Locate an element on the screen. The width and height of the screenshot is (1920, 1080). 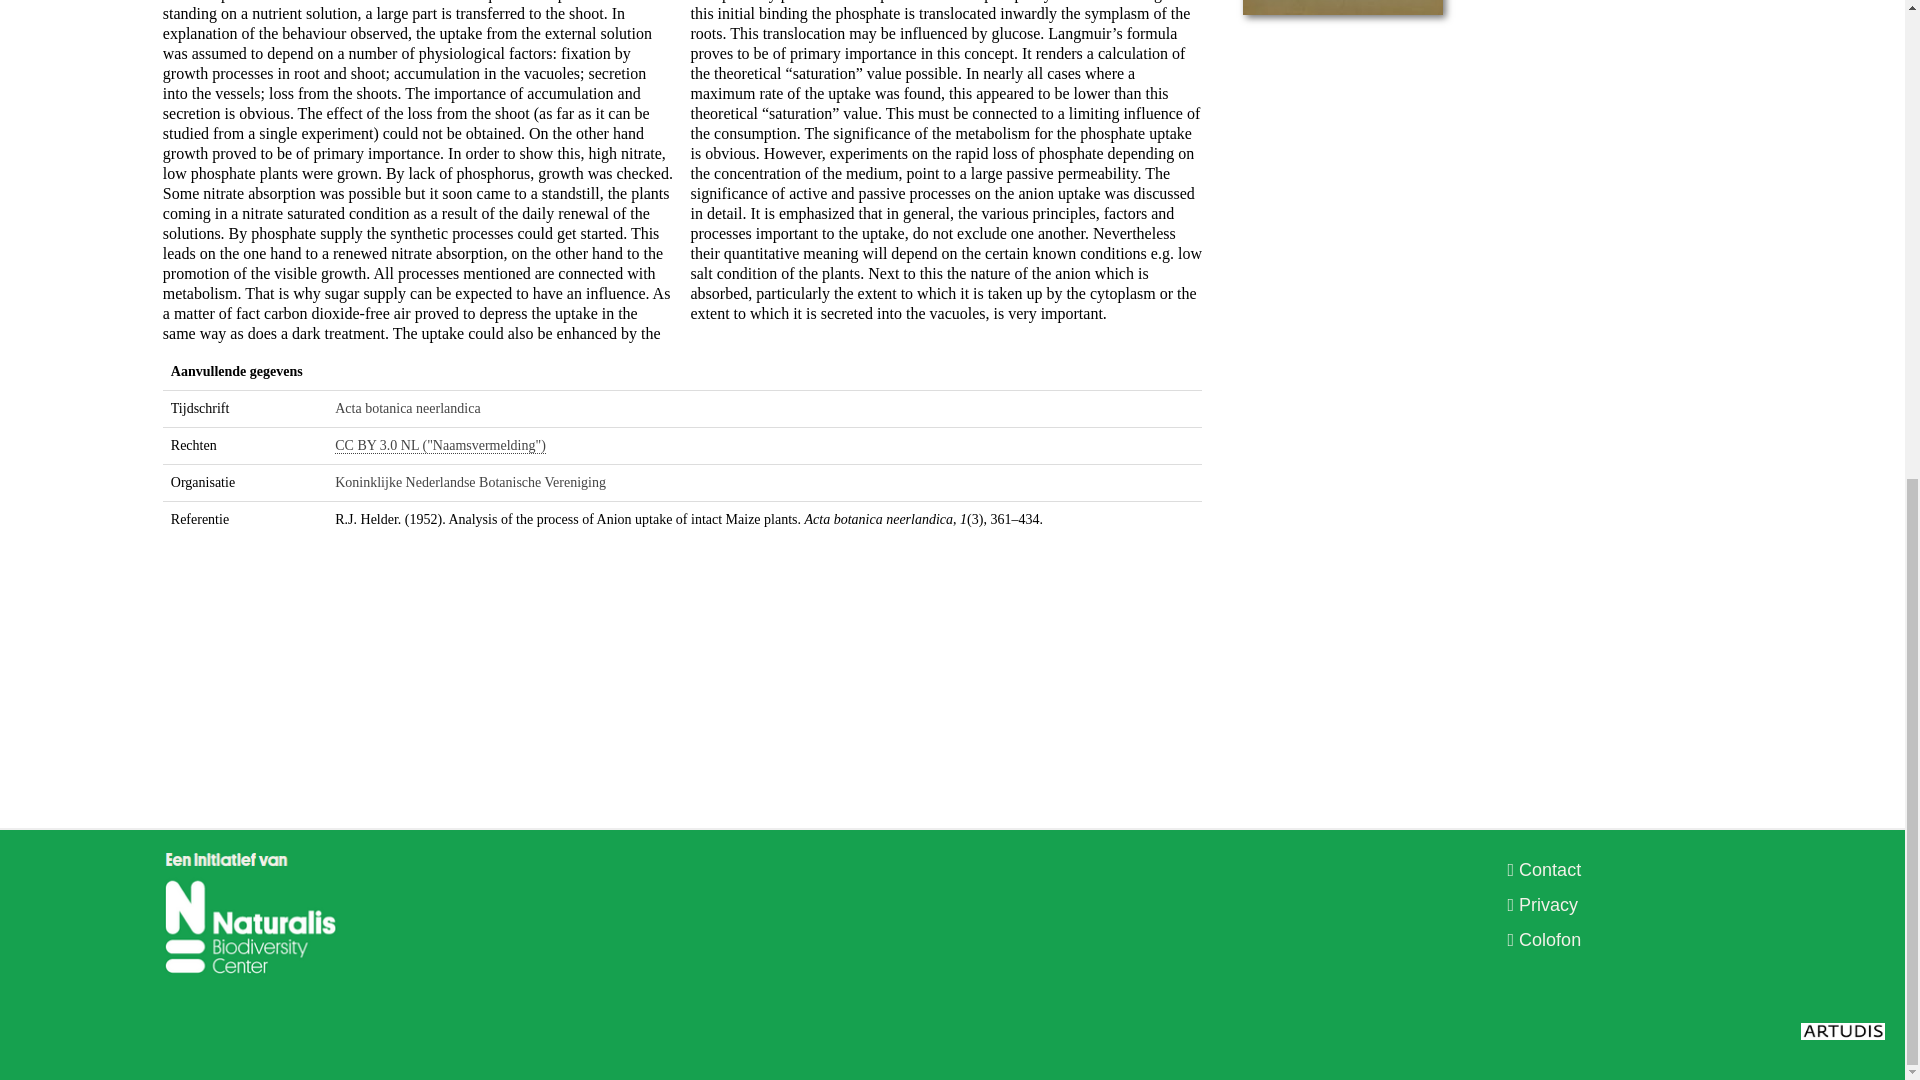
Privacy is located at coordinates (1542, 904).